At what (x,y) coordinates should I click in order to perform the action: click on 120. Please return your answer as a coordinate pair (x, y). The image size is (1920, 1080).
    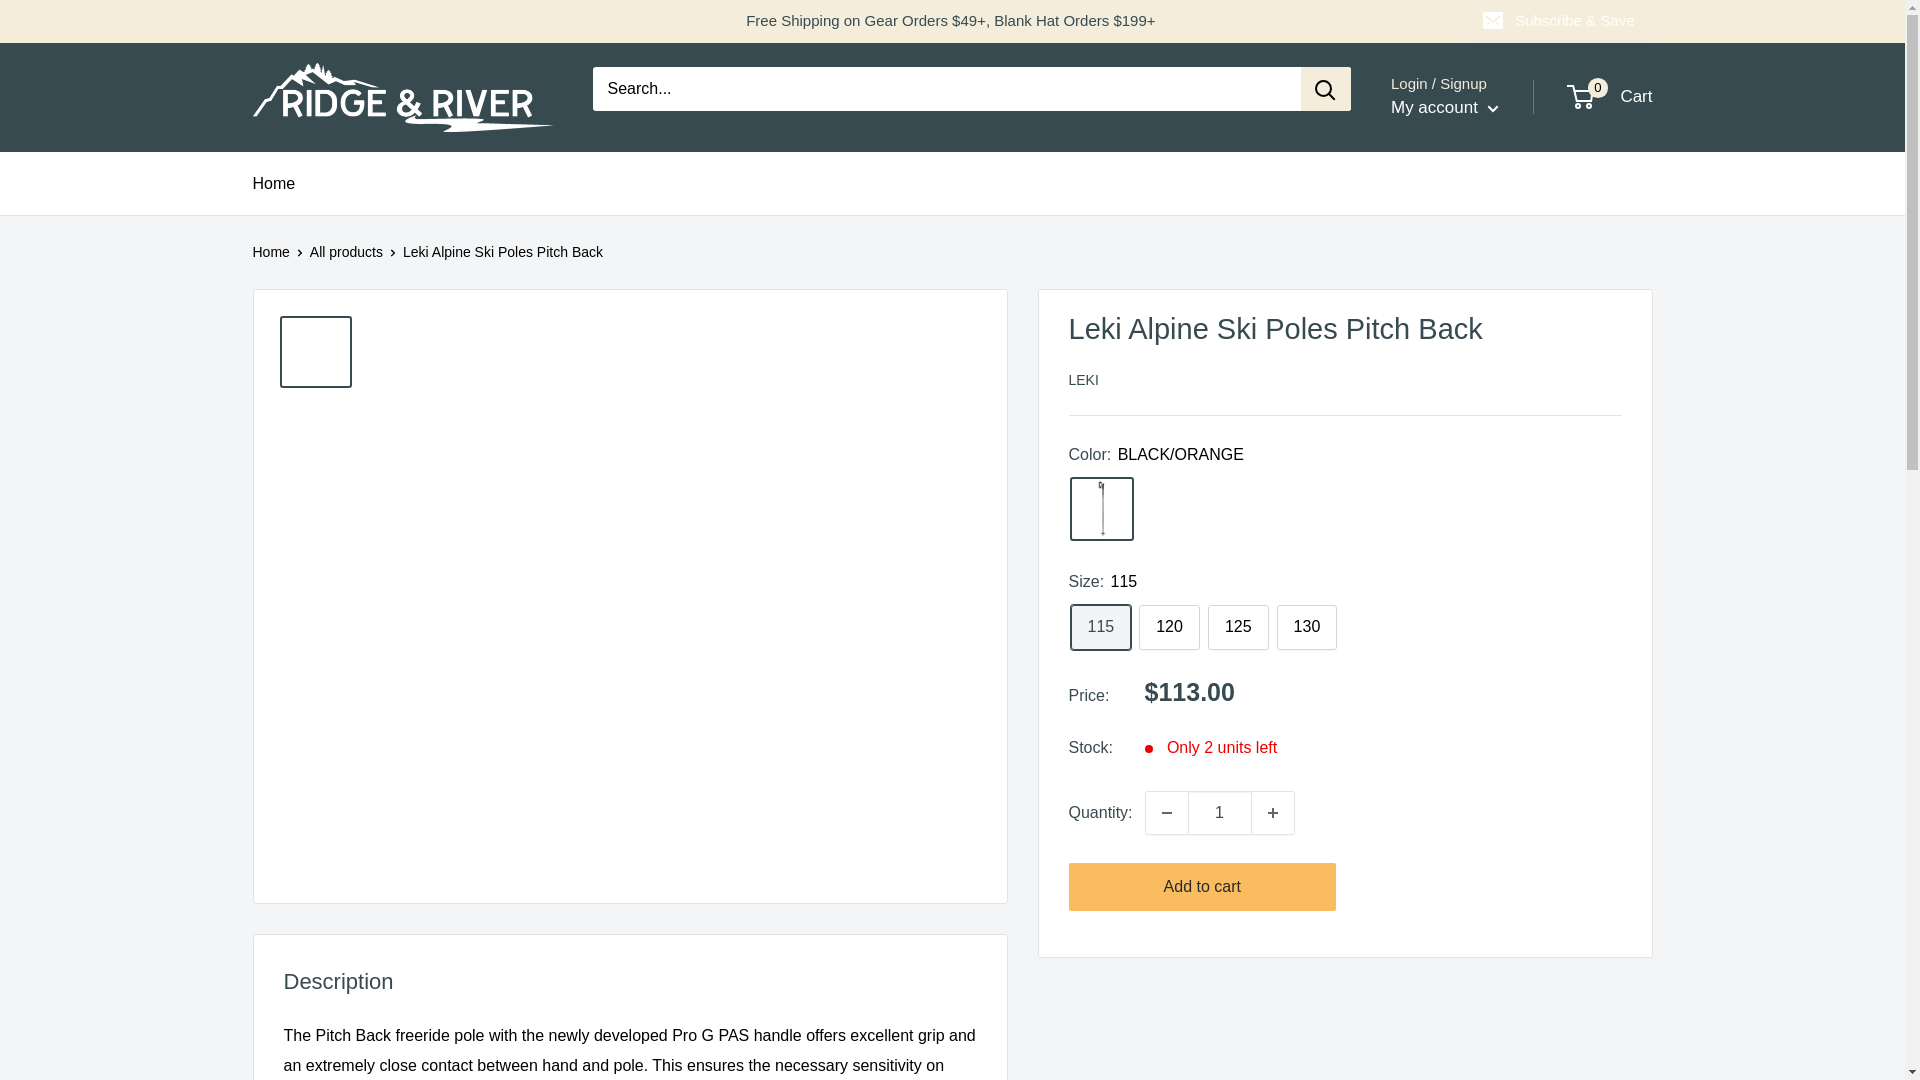
    Looking at the image, I should click on (1169, 627).